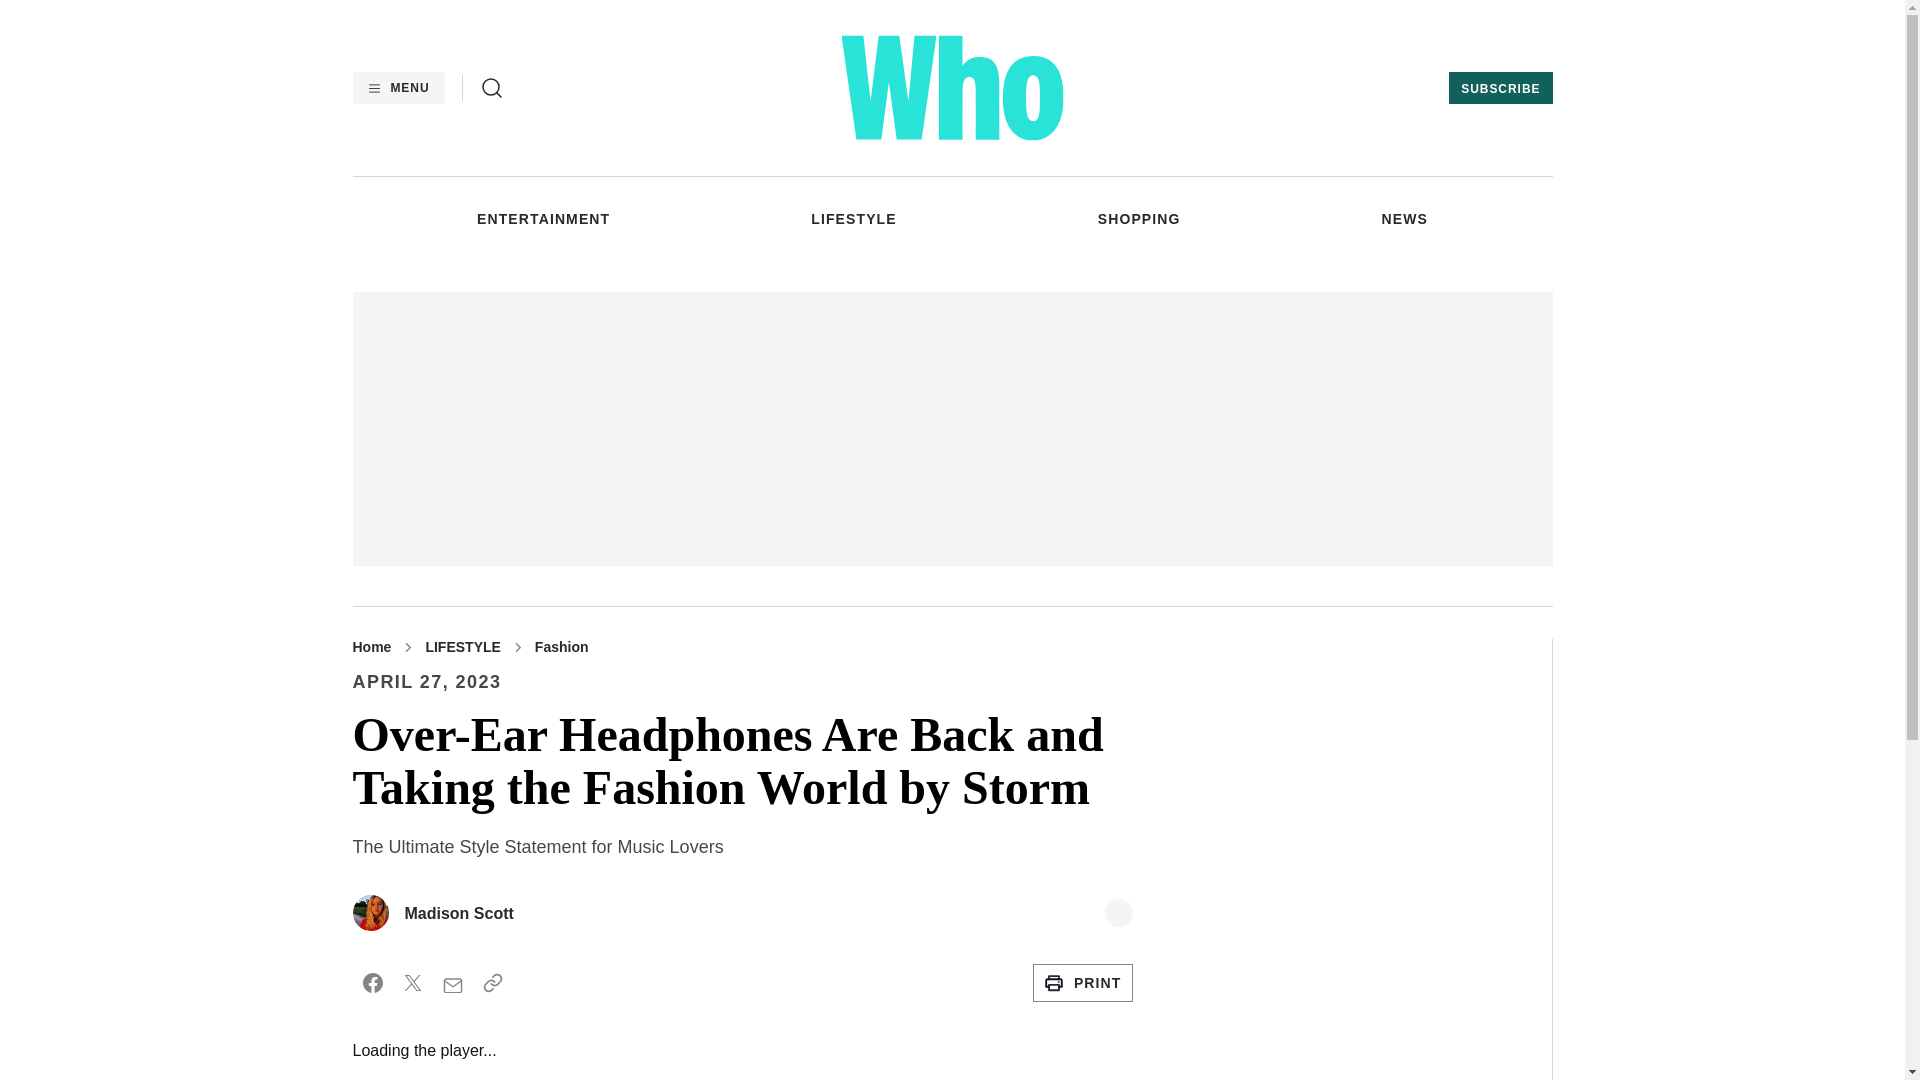  Describe the element at coordinates (853, 218) in the screenshot. I see `LIFESTYLE` at that location.